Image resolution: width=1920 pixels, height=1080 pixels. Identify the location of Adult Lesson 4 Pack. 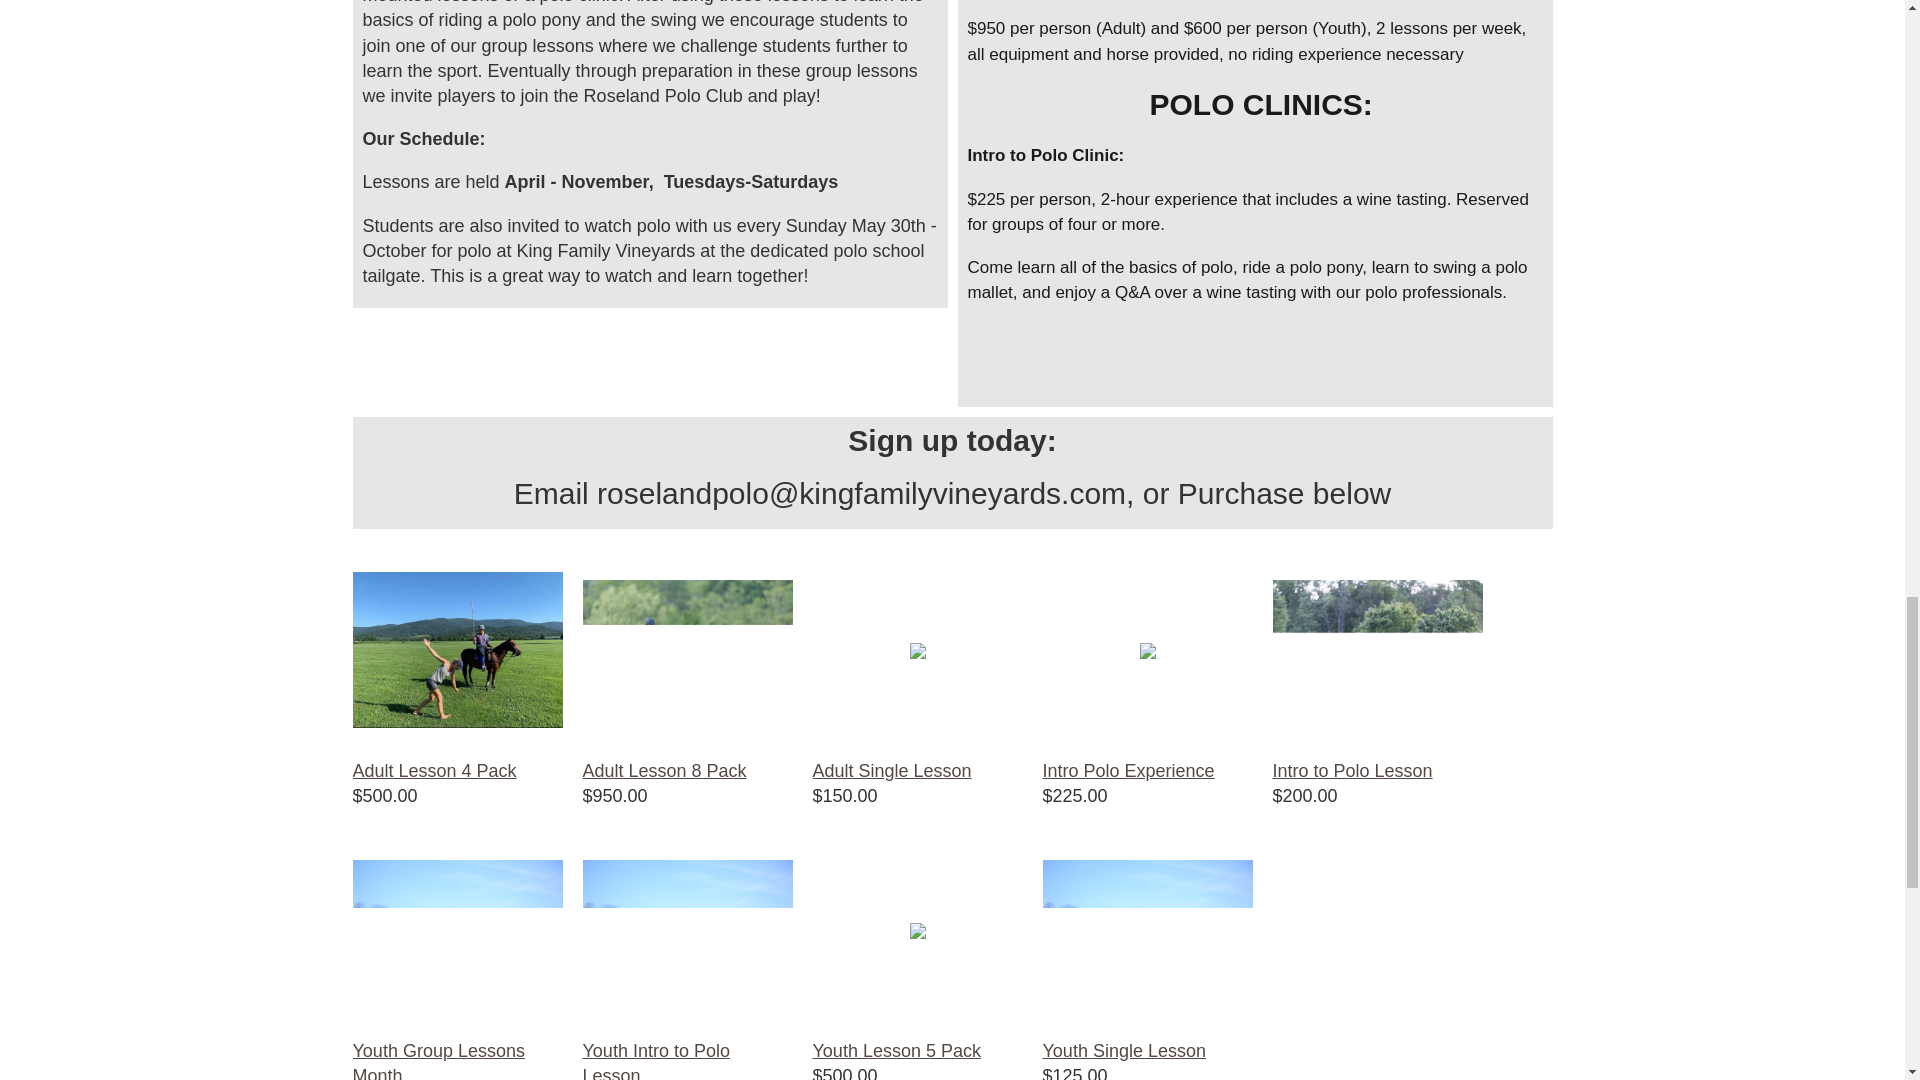
(434, 770).